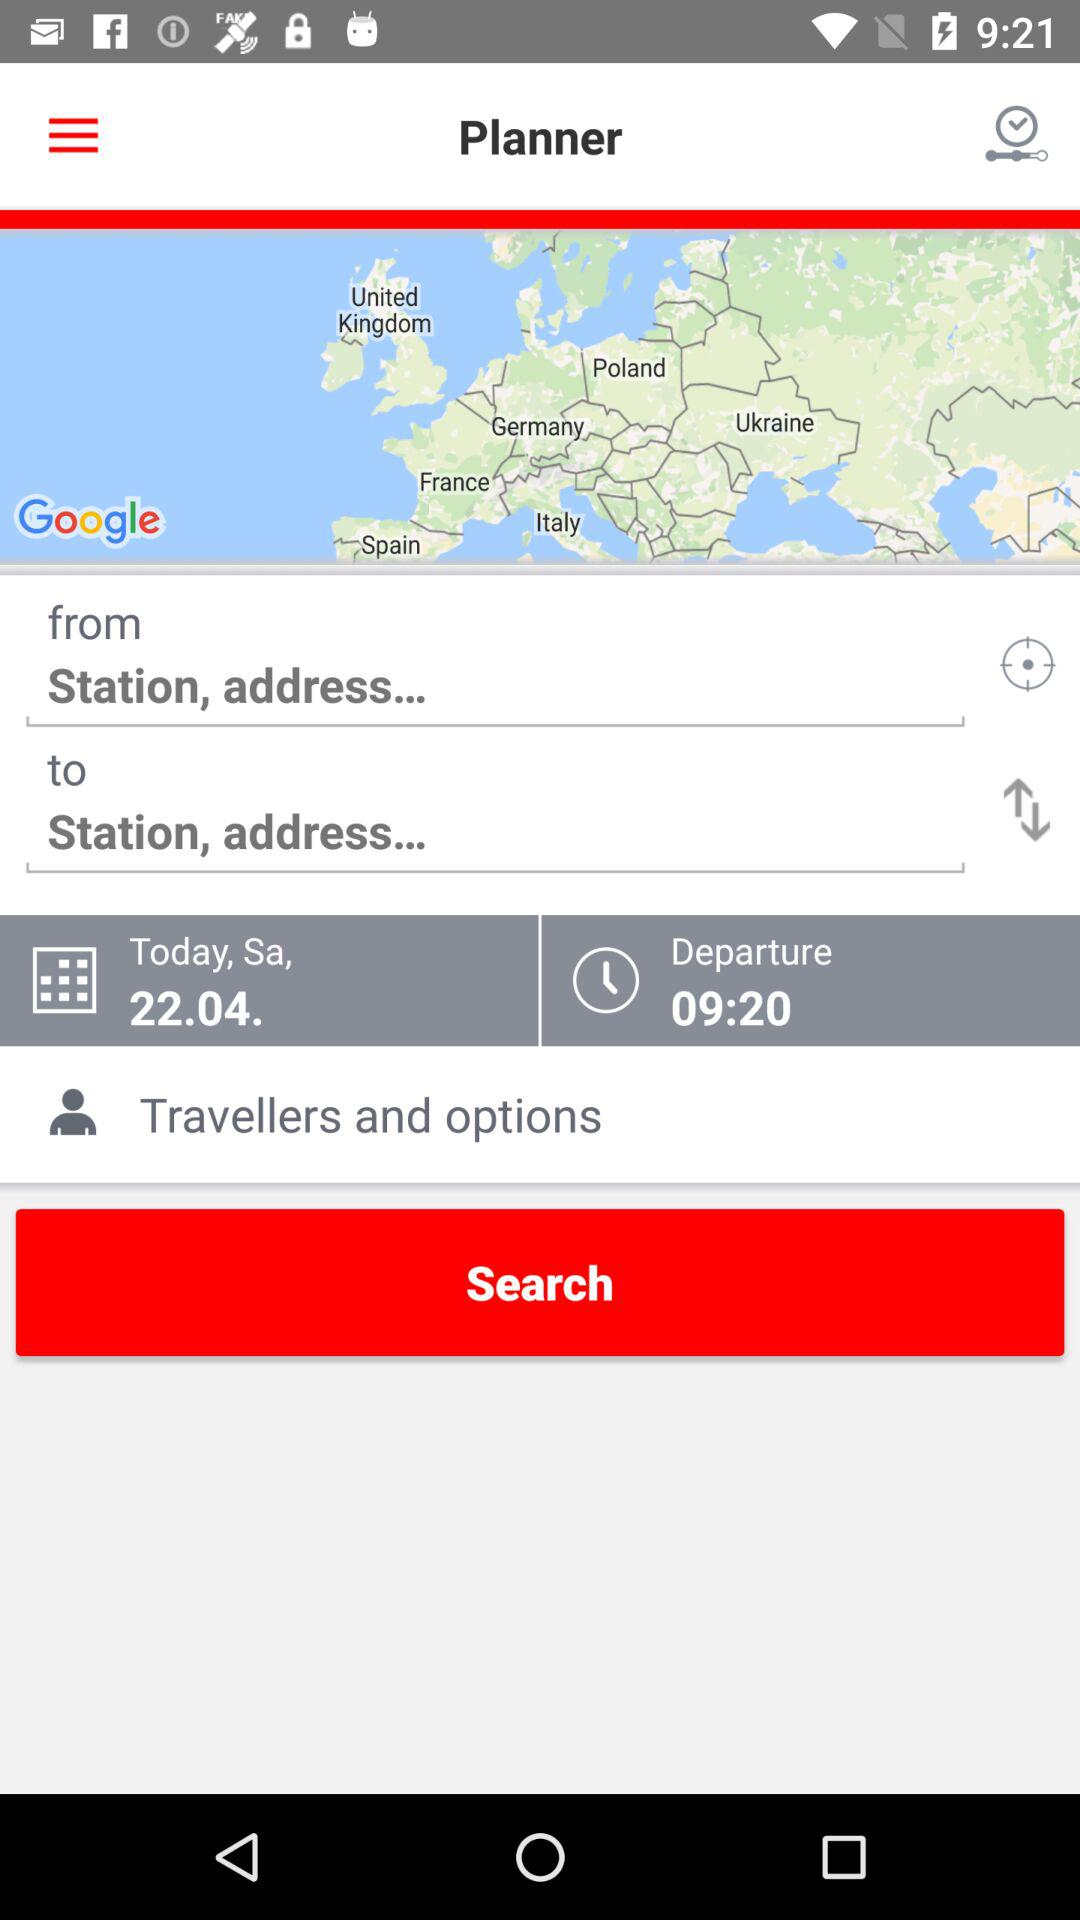 This screenshot has height=1920, width=1080. I want to click on select the item above the to icon, so click(495, 685).